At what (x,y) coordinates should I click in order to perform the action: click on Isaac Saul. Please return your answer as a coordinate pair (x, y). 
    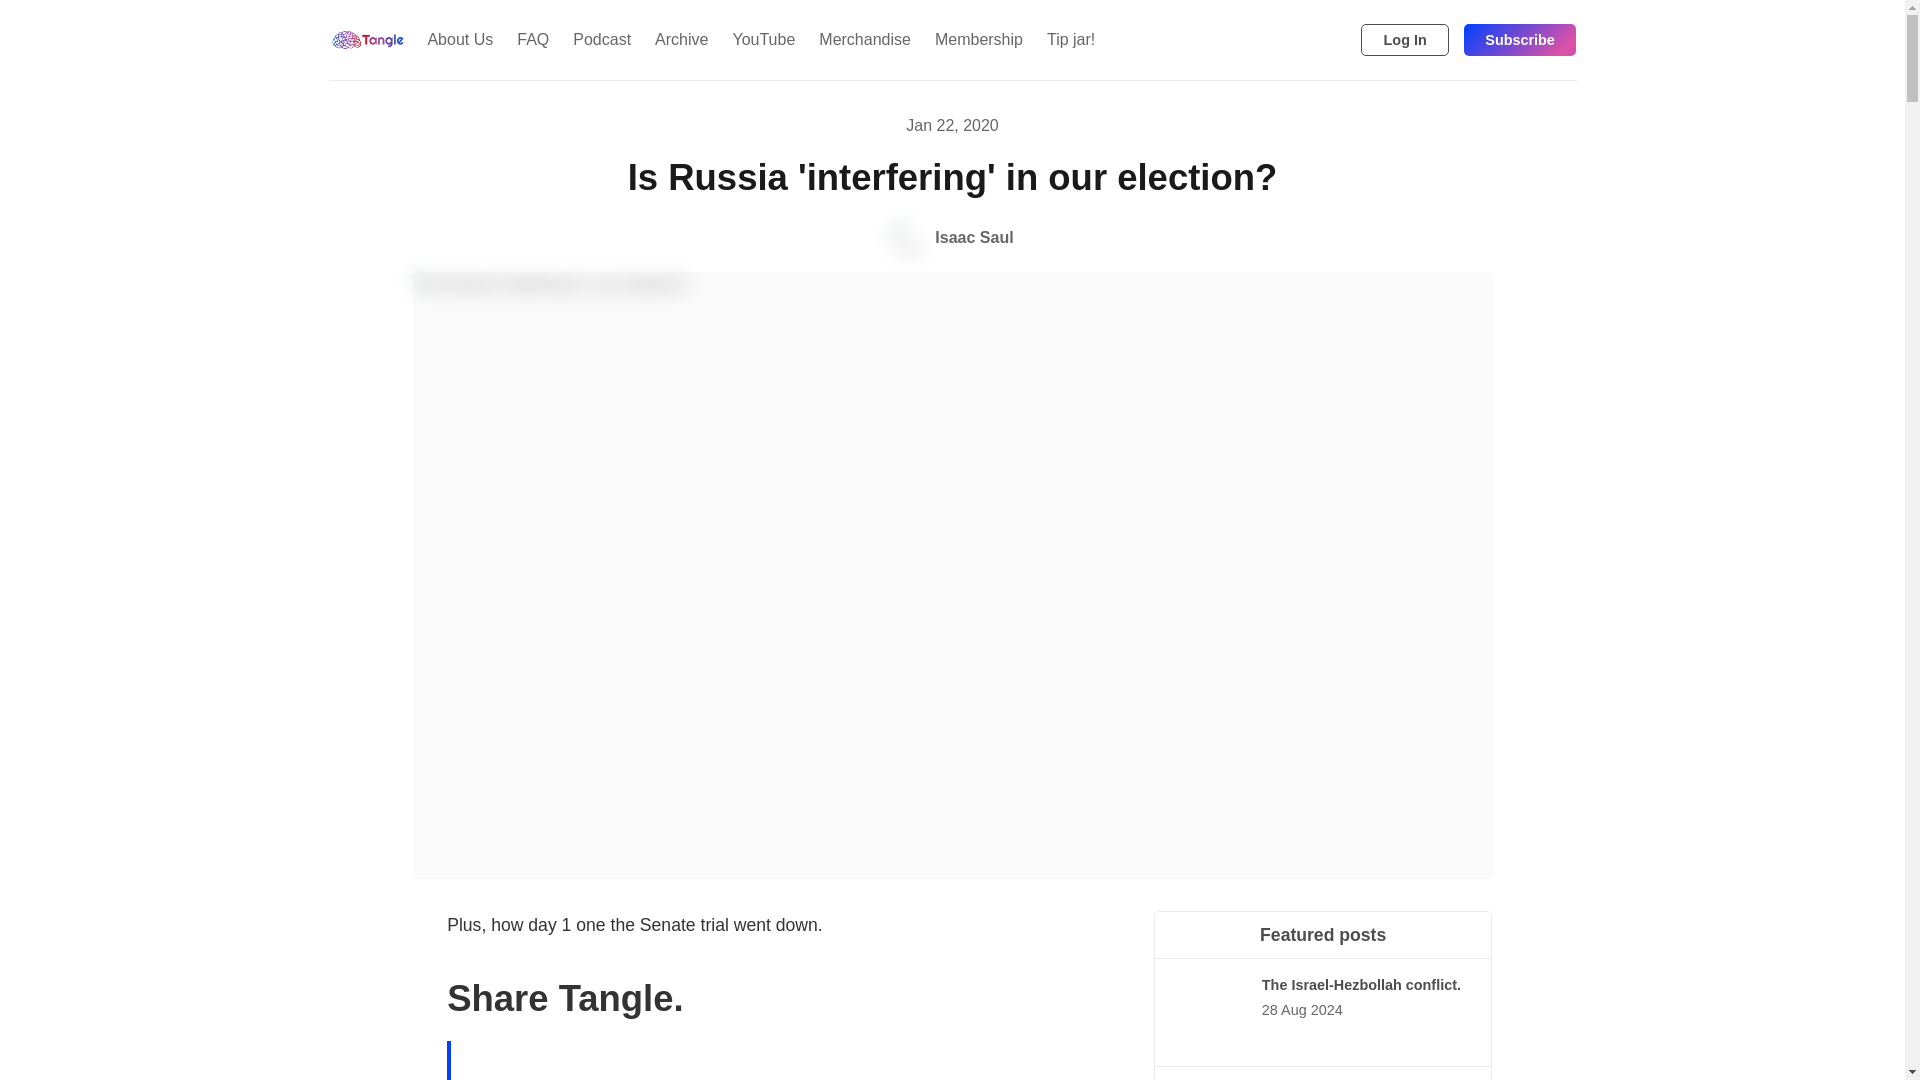
    Looking at the image, I should click on (952, 238).